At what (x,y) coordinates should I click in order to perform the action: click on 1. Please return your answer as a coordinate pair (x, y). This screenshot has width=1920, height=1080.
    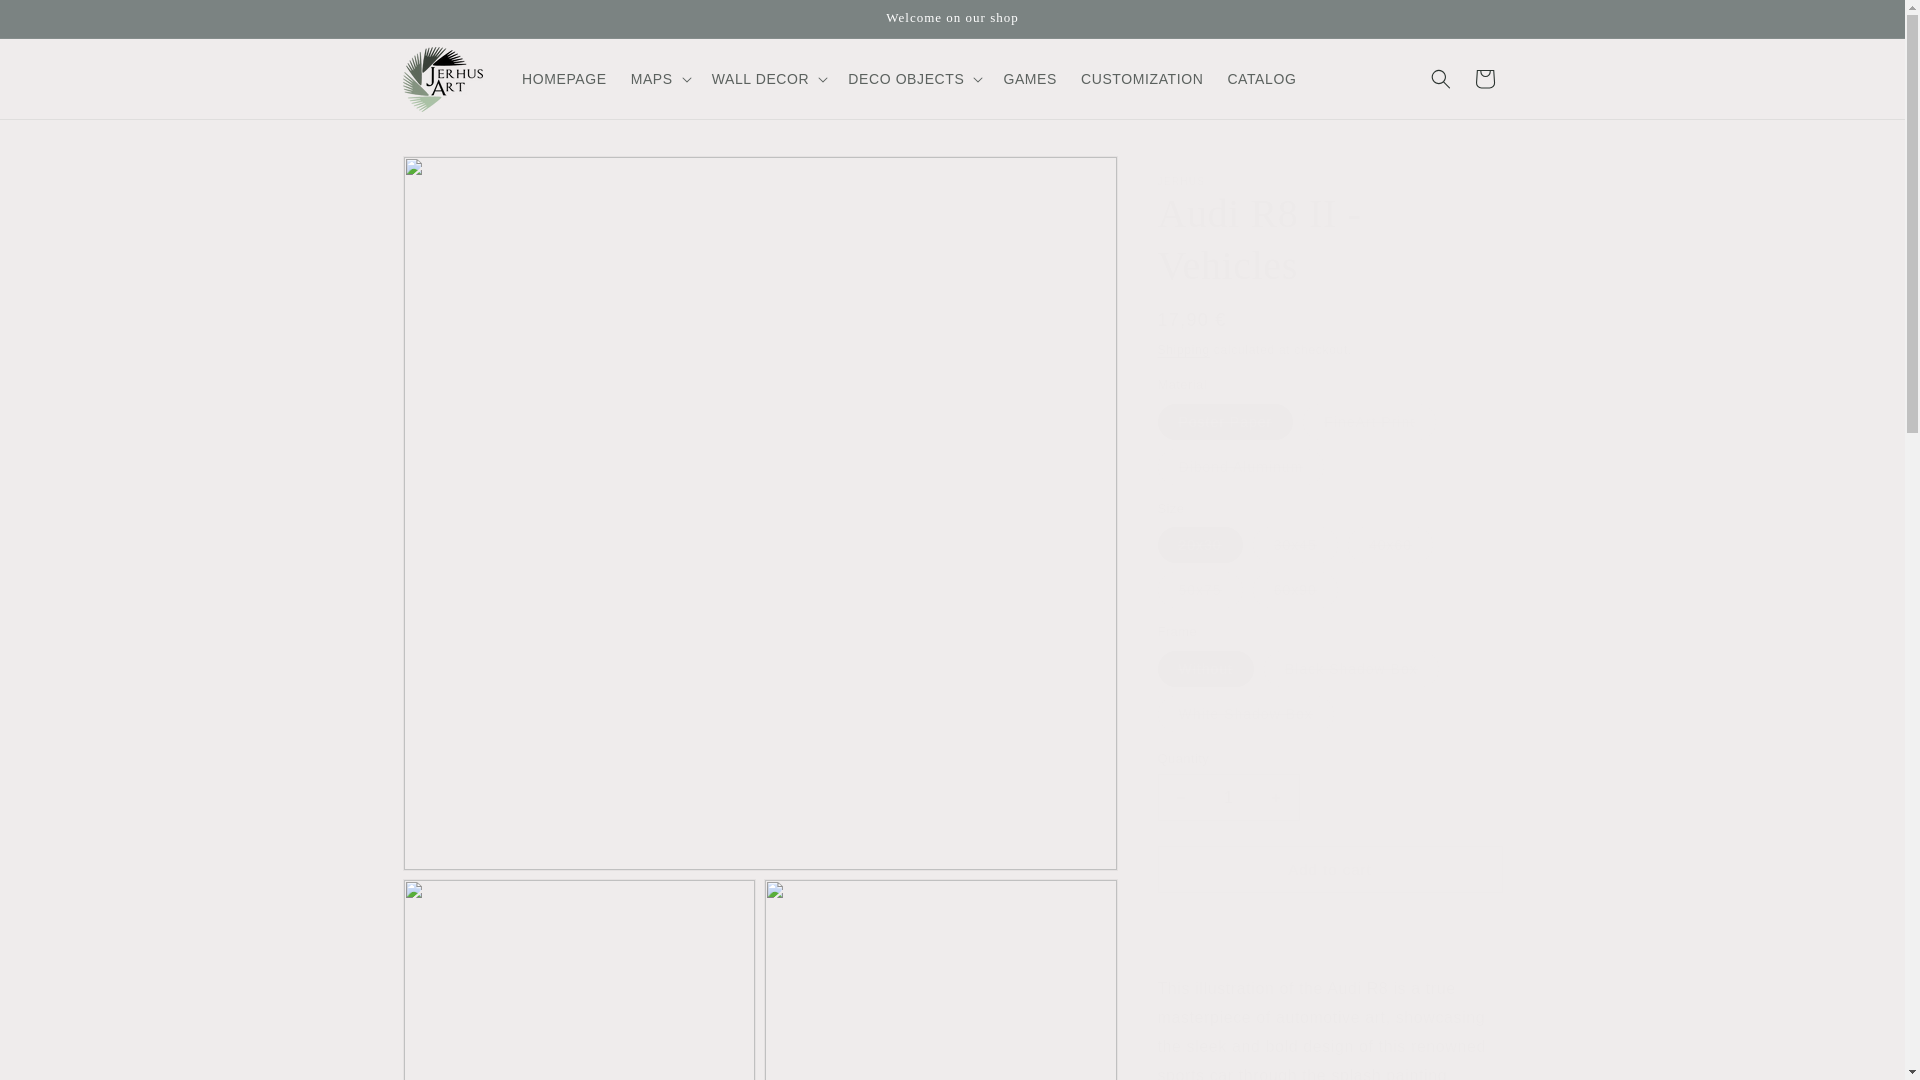
    Looking at the image, I should click on (1228, 797).